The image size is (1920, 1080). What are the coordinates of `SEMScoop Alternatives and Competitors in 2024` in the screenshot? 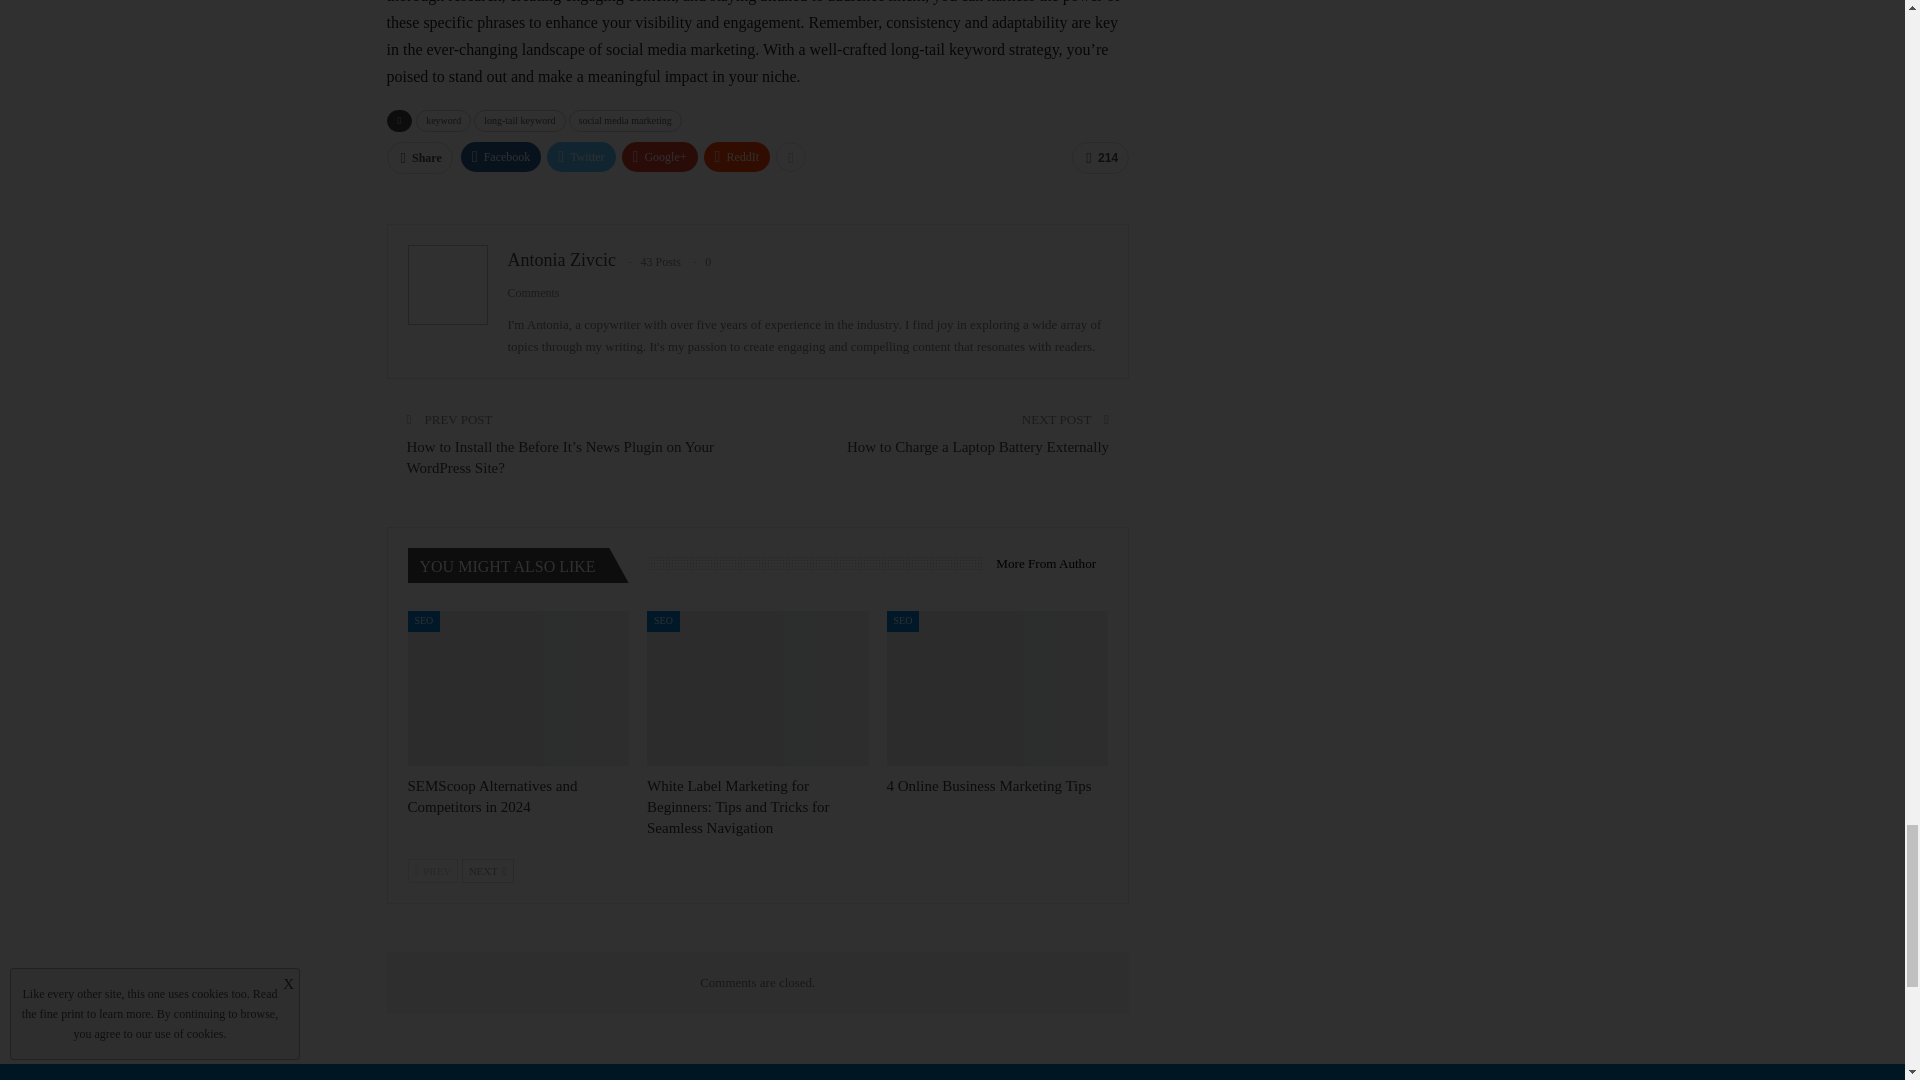 It's located at (518, 688).